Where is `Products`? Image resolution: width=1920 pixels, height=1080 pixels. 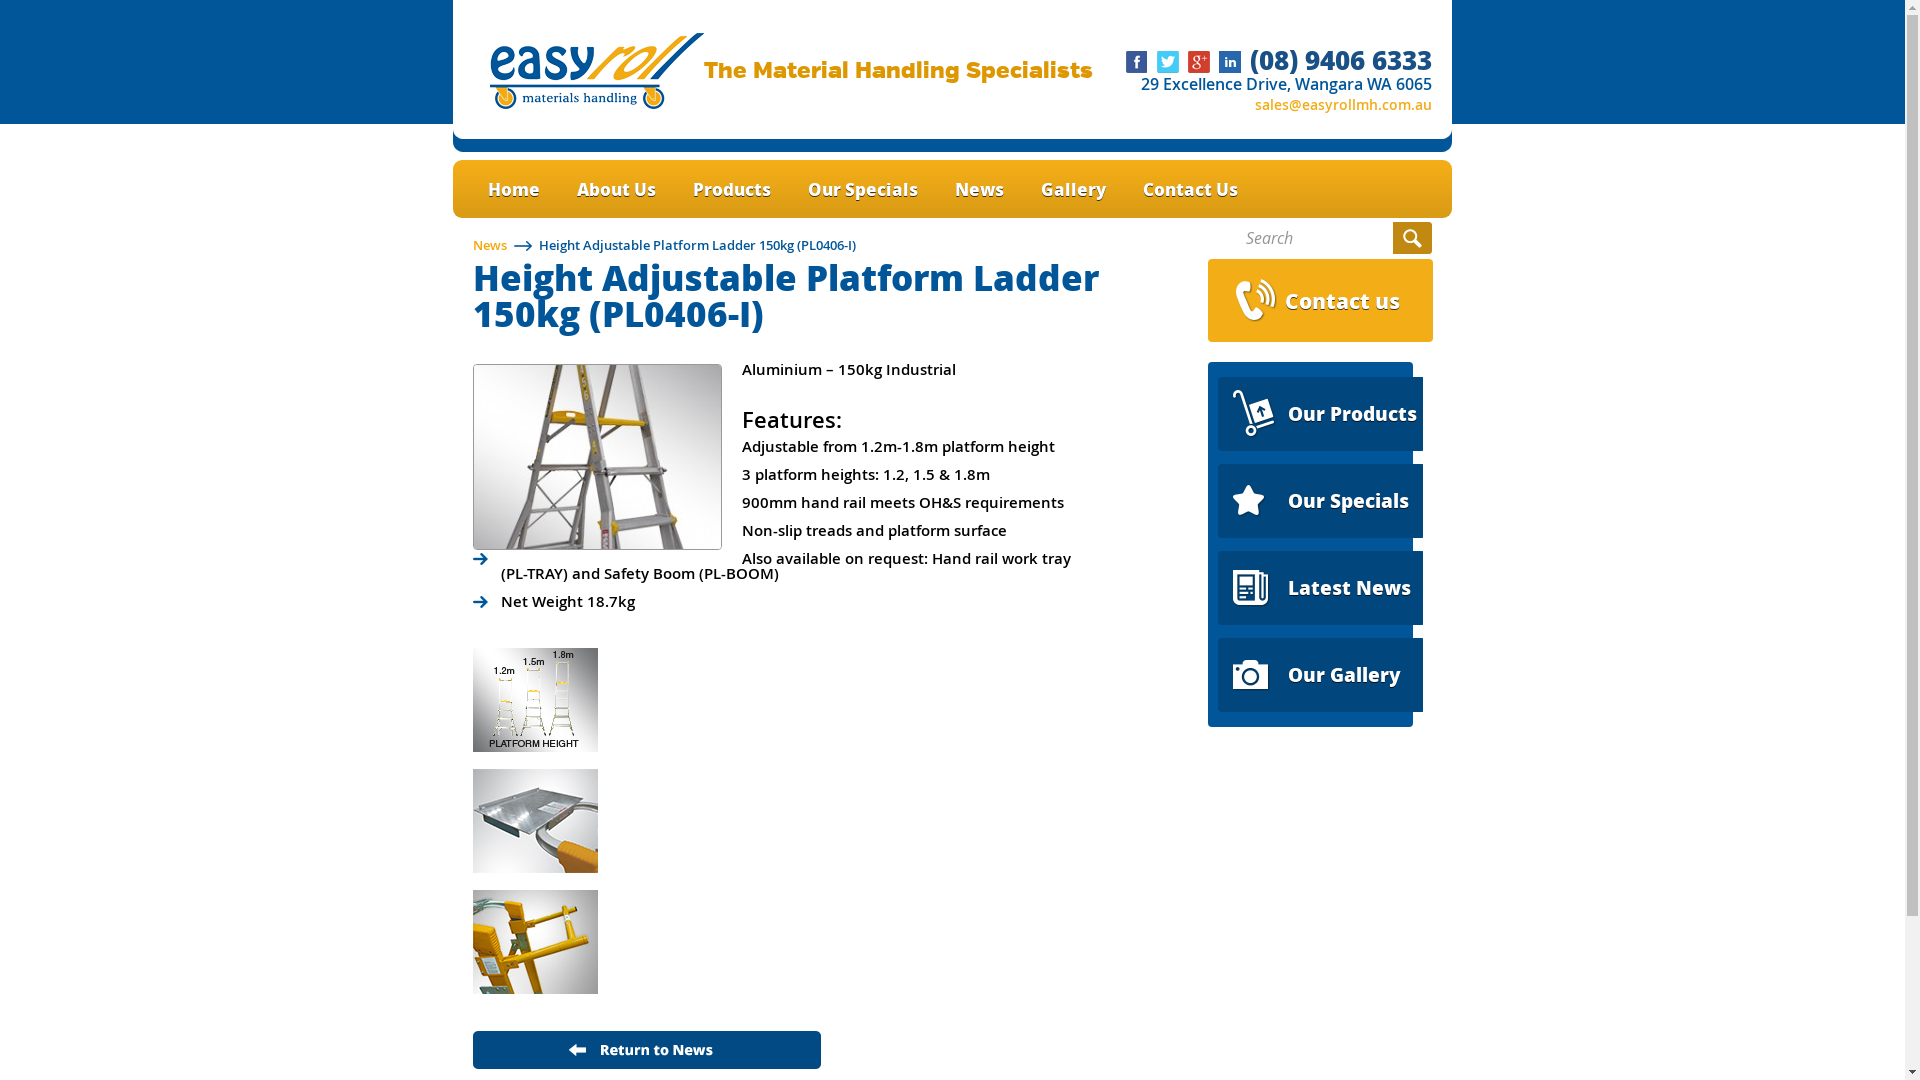
Products is located at coordinates (732, 190).